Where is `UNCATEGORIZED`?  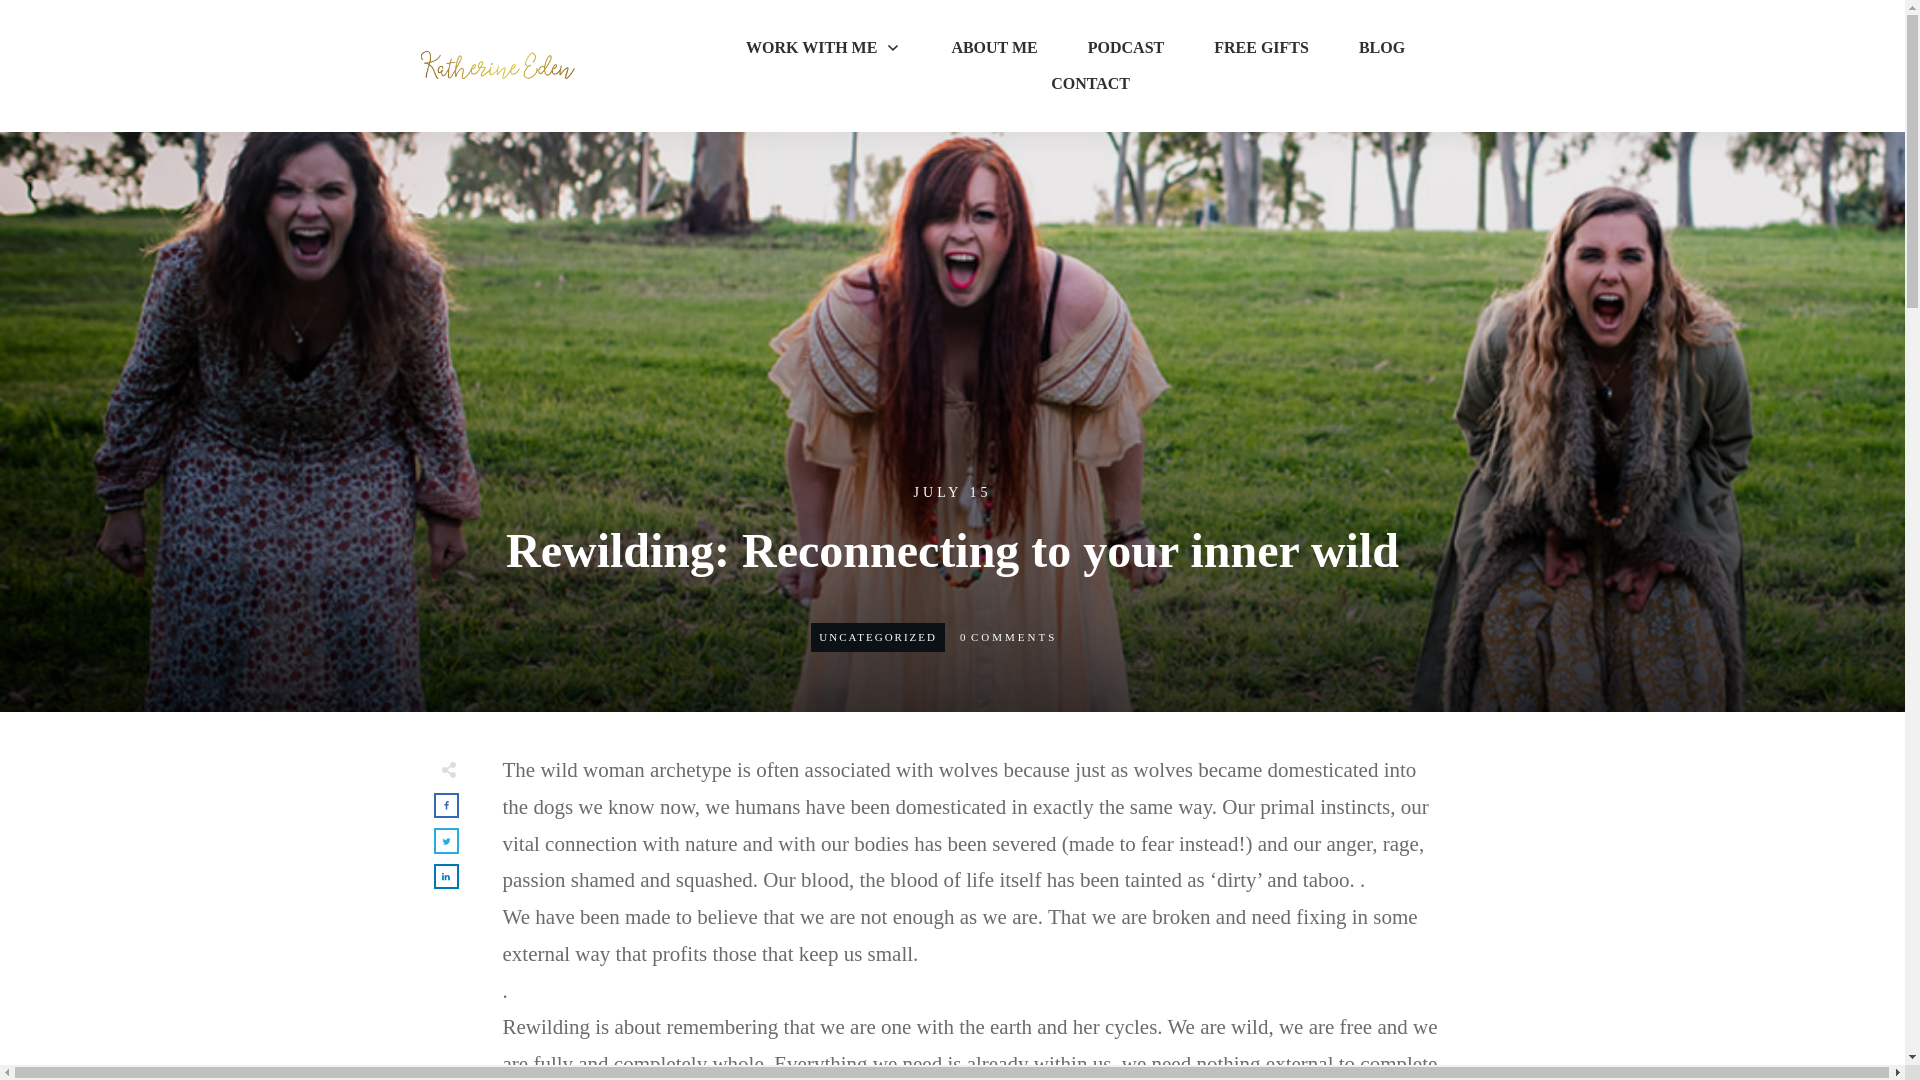 UNCATEGORIZED is located at coordinates (878, 636).